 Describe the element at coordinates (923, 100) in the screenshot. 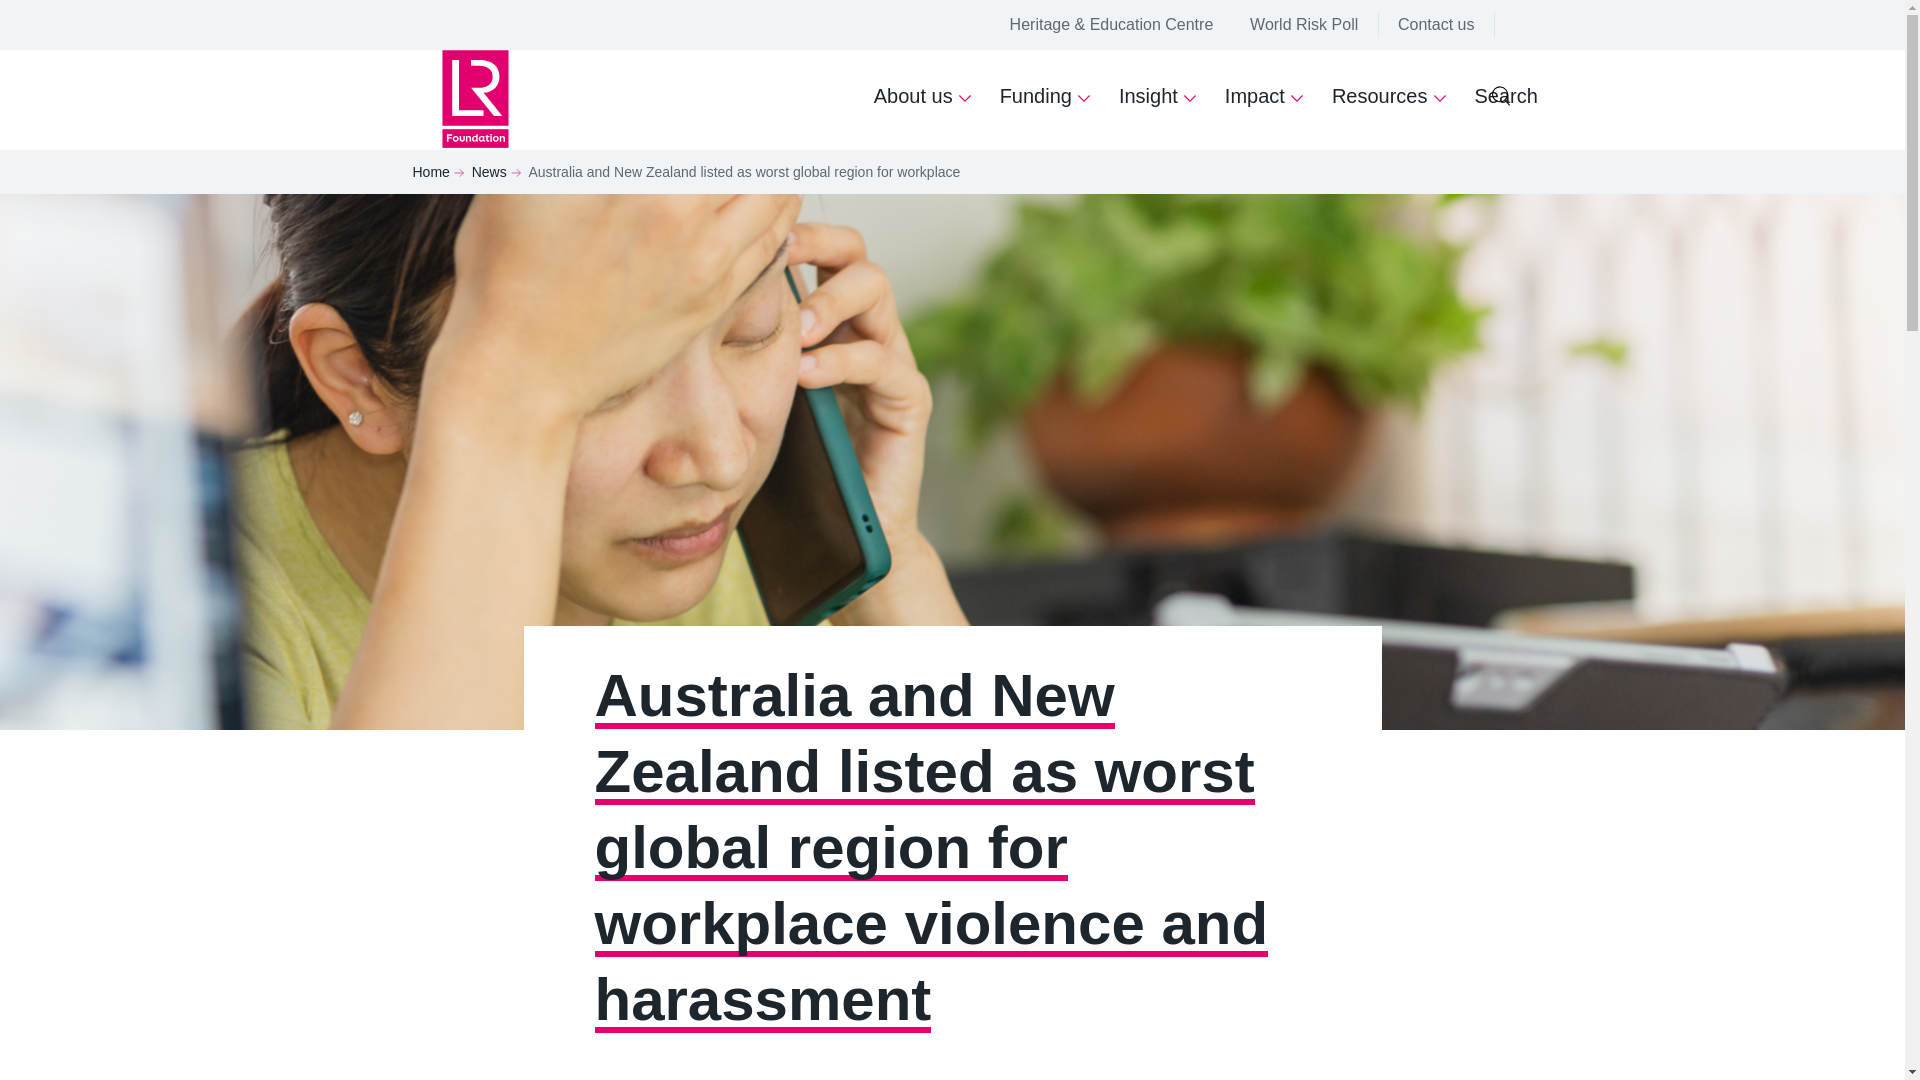

I see `About us` at that location.